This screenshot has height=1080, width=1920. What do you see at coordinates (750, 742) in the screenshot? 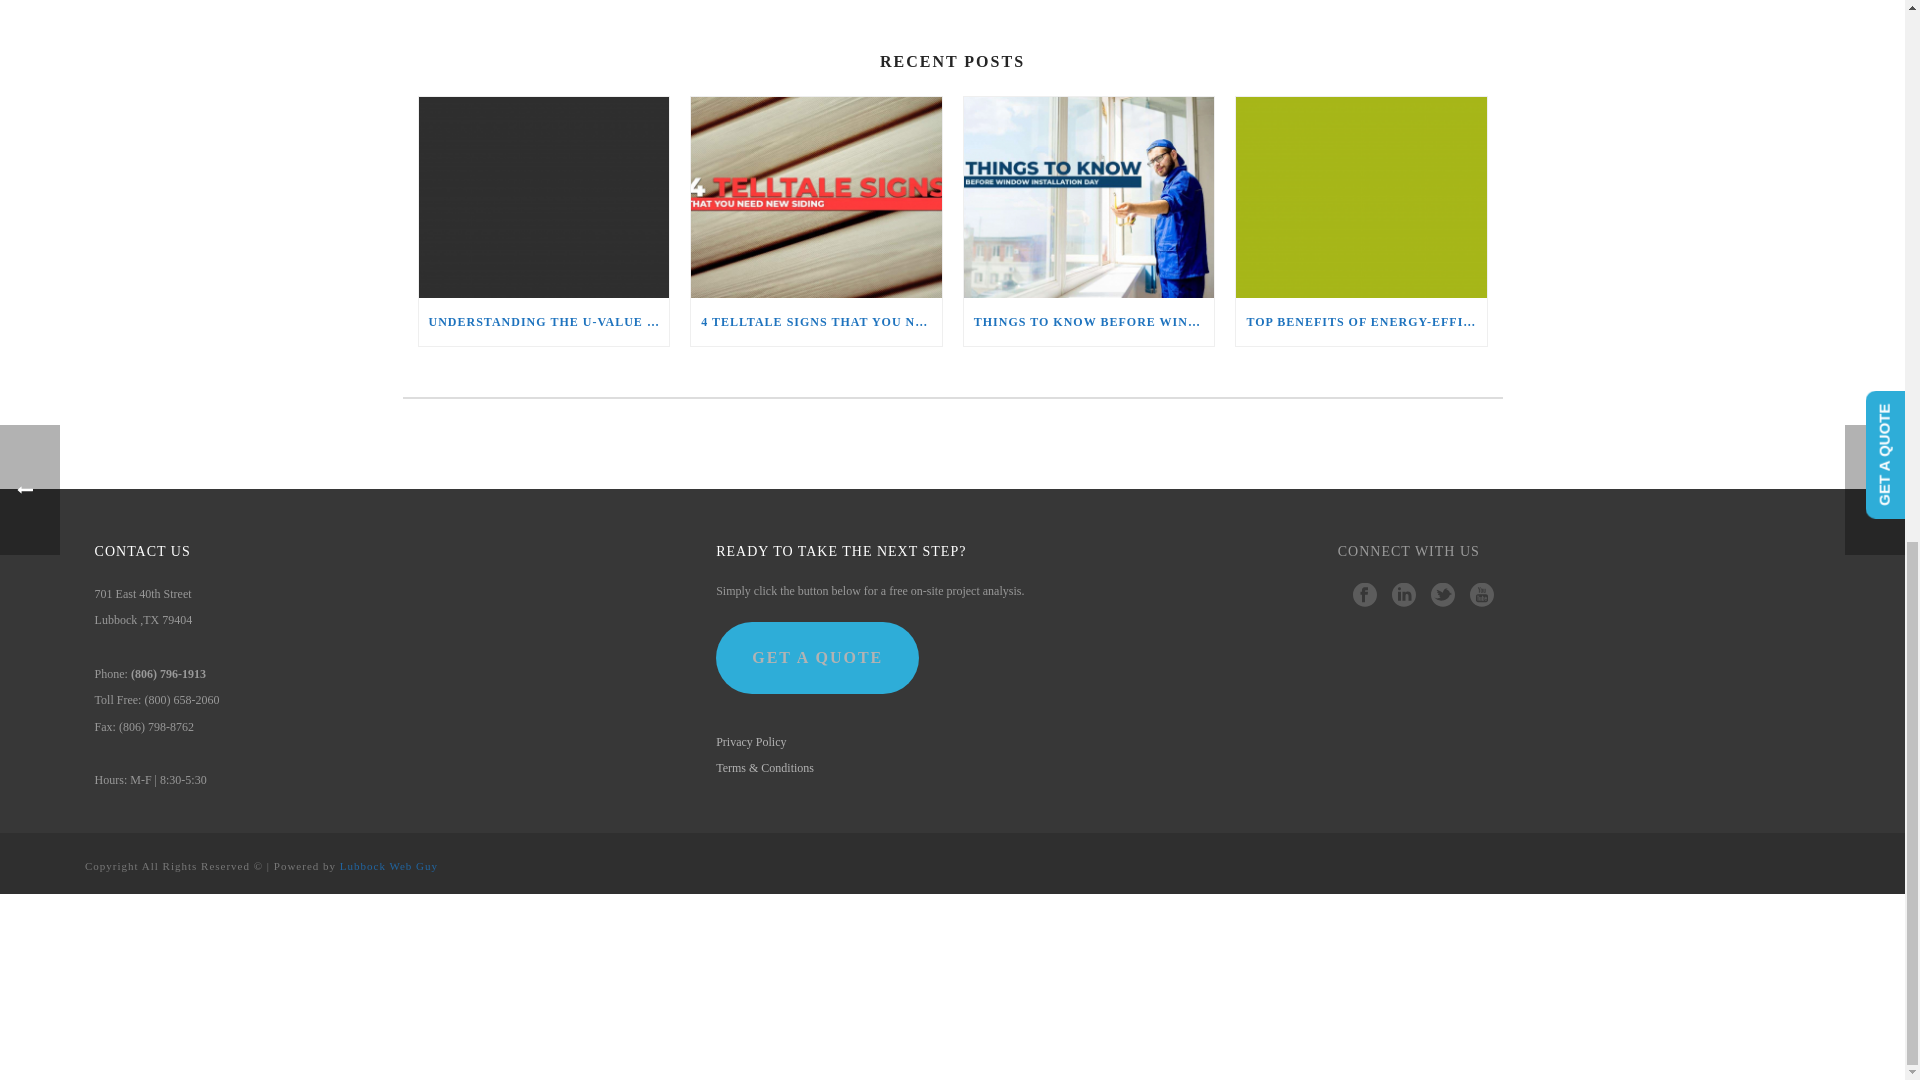
I see `Privacy Policy` at bounding box center [750, 742].